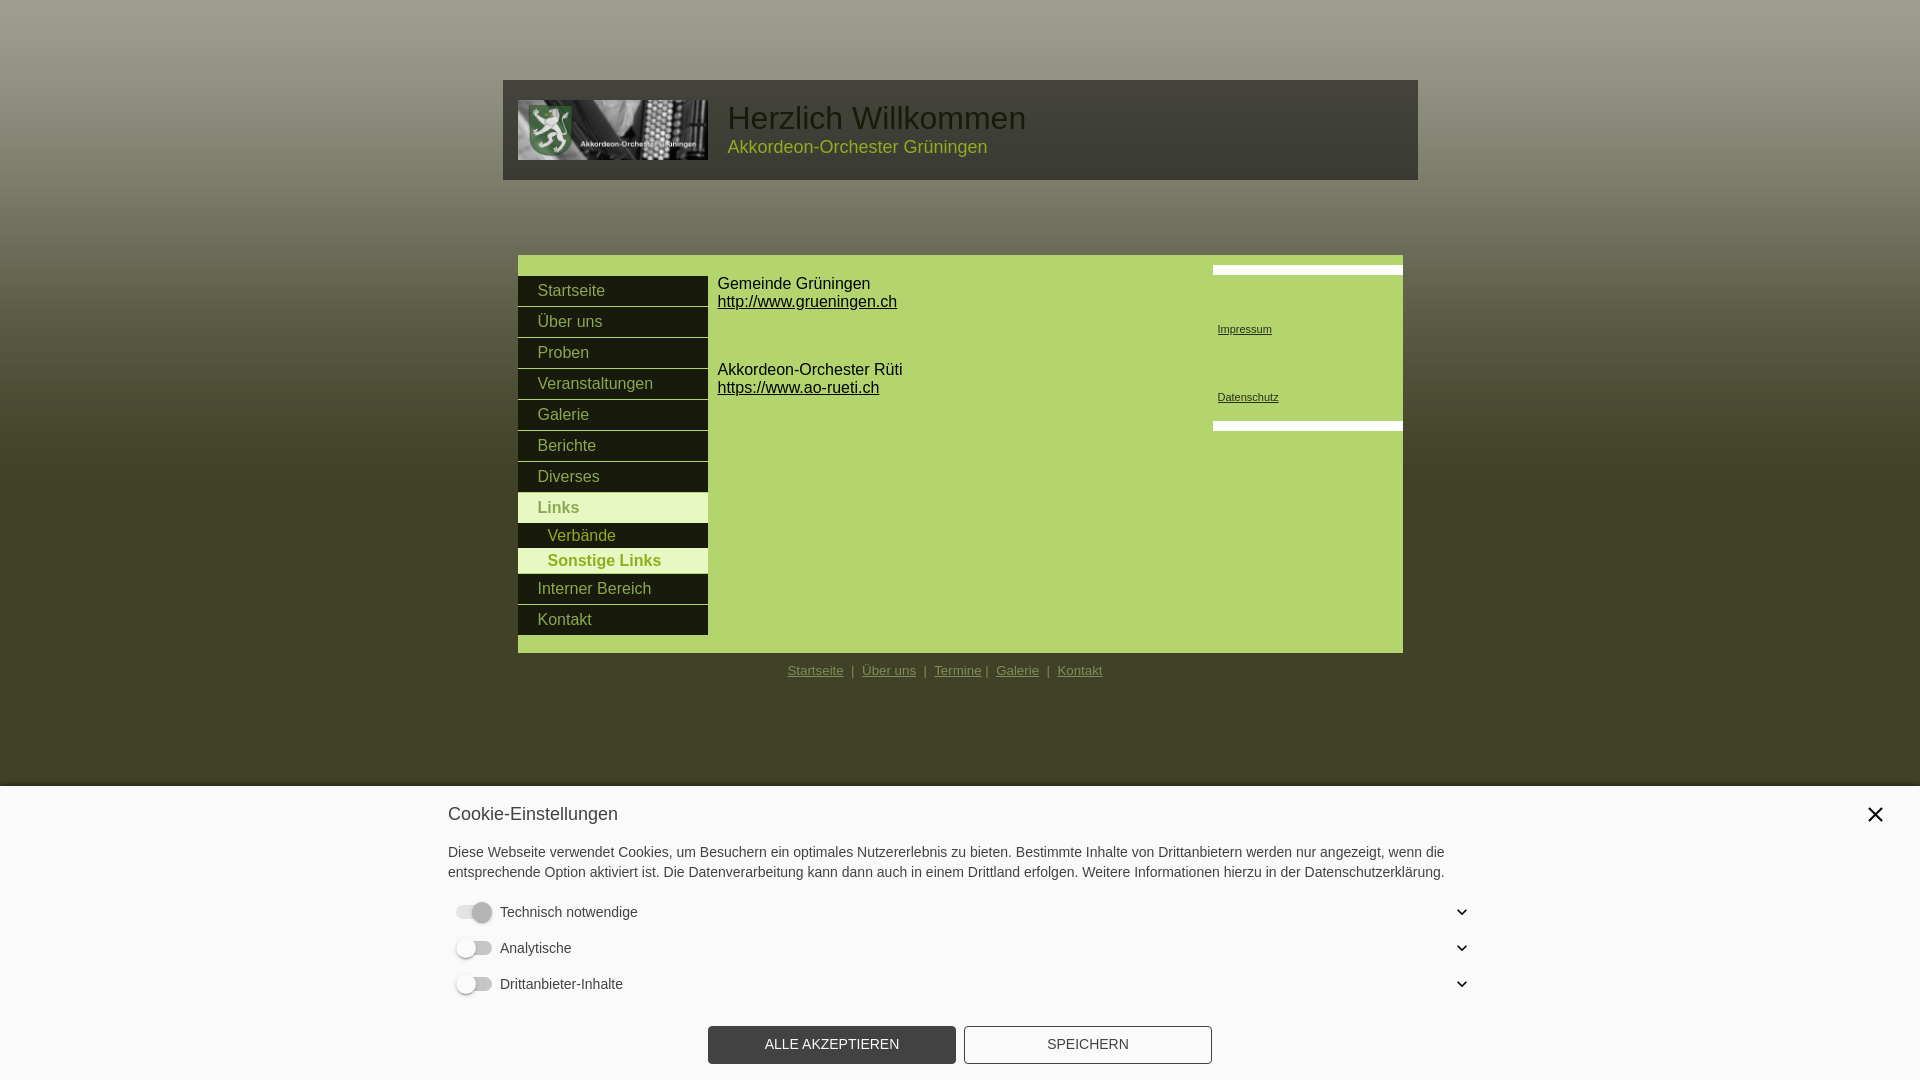 Image resolution: width=1920 pixels, height=1080 pixels. What do you see at coordinates (613, 477) in the screenshot?
I see `Diverses` at bounding box center [613, 477].